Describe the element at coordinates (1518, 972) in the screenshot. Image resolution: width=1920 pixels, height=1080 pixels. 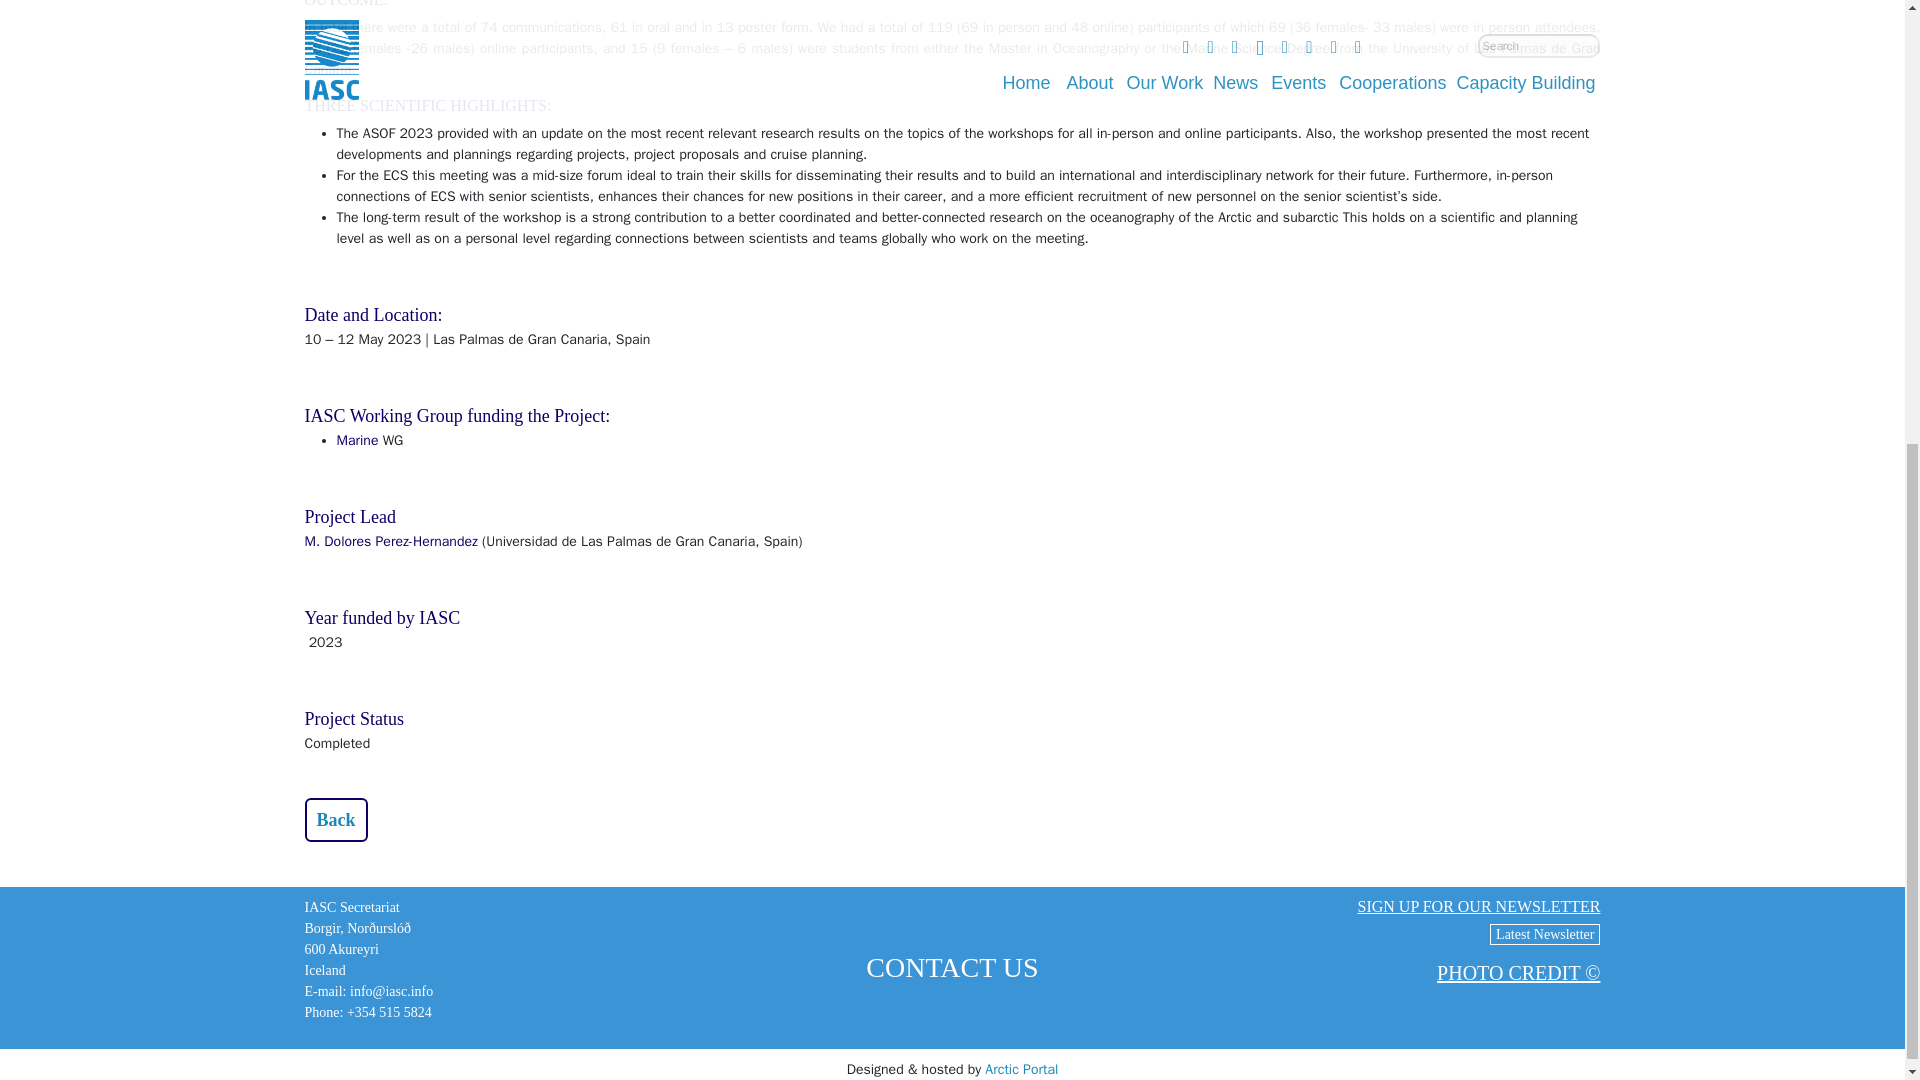
I see `Photo Credit` at that location.